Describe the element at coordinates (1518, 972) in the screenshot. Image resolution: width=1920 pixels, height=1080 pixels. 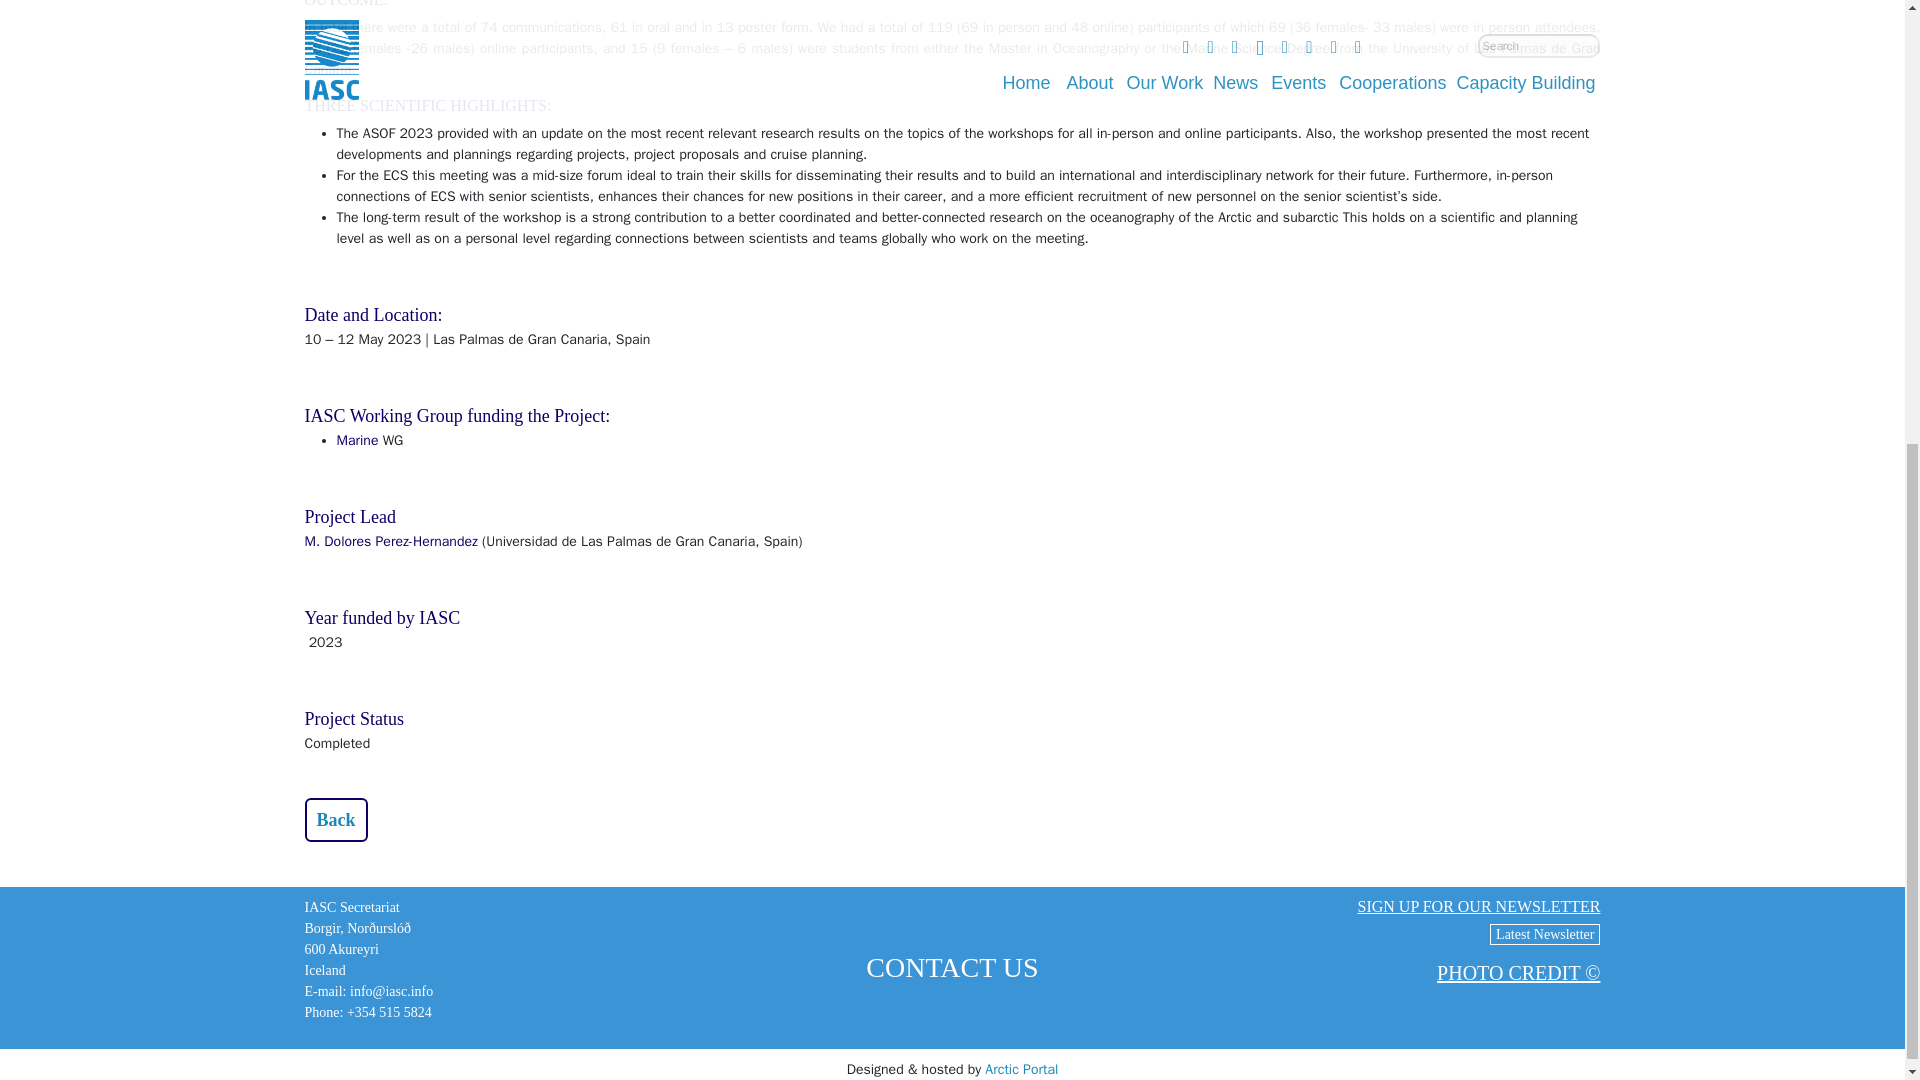
I see `Photo Credit` at that location.